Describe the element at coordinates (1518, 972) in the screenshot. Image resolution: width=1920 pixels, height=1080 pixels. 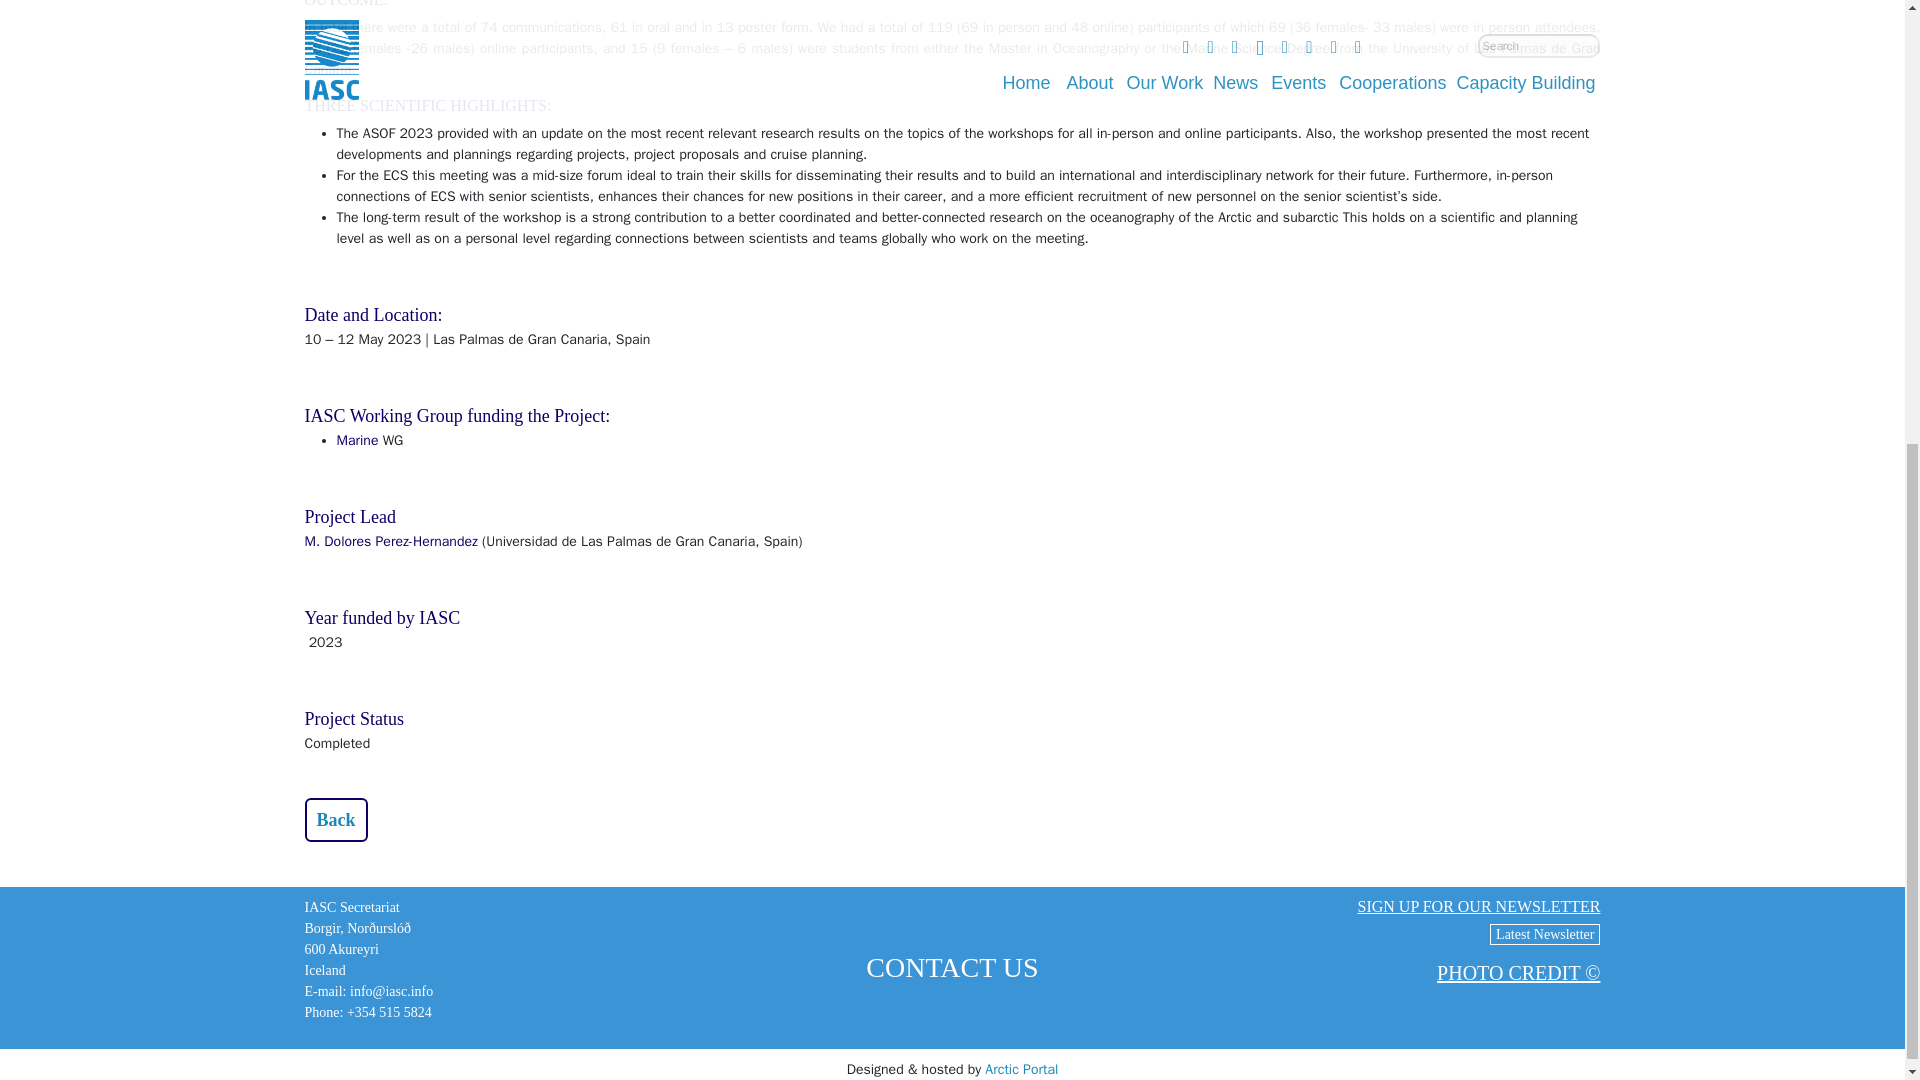
I see `Photo Credit` at that location.